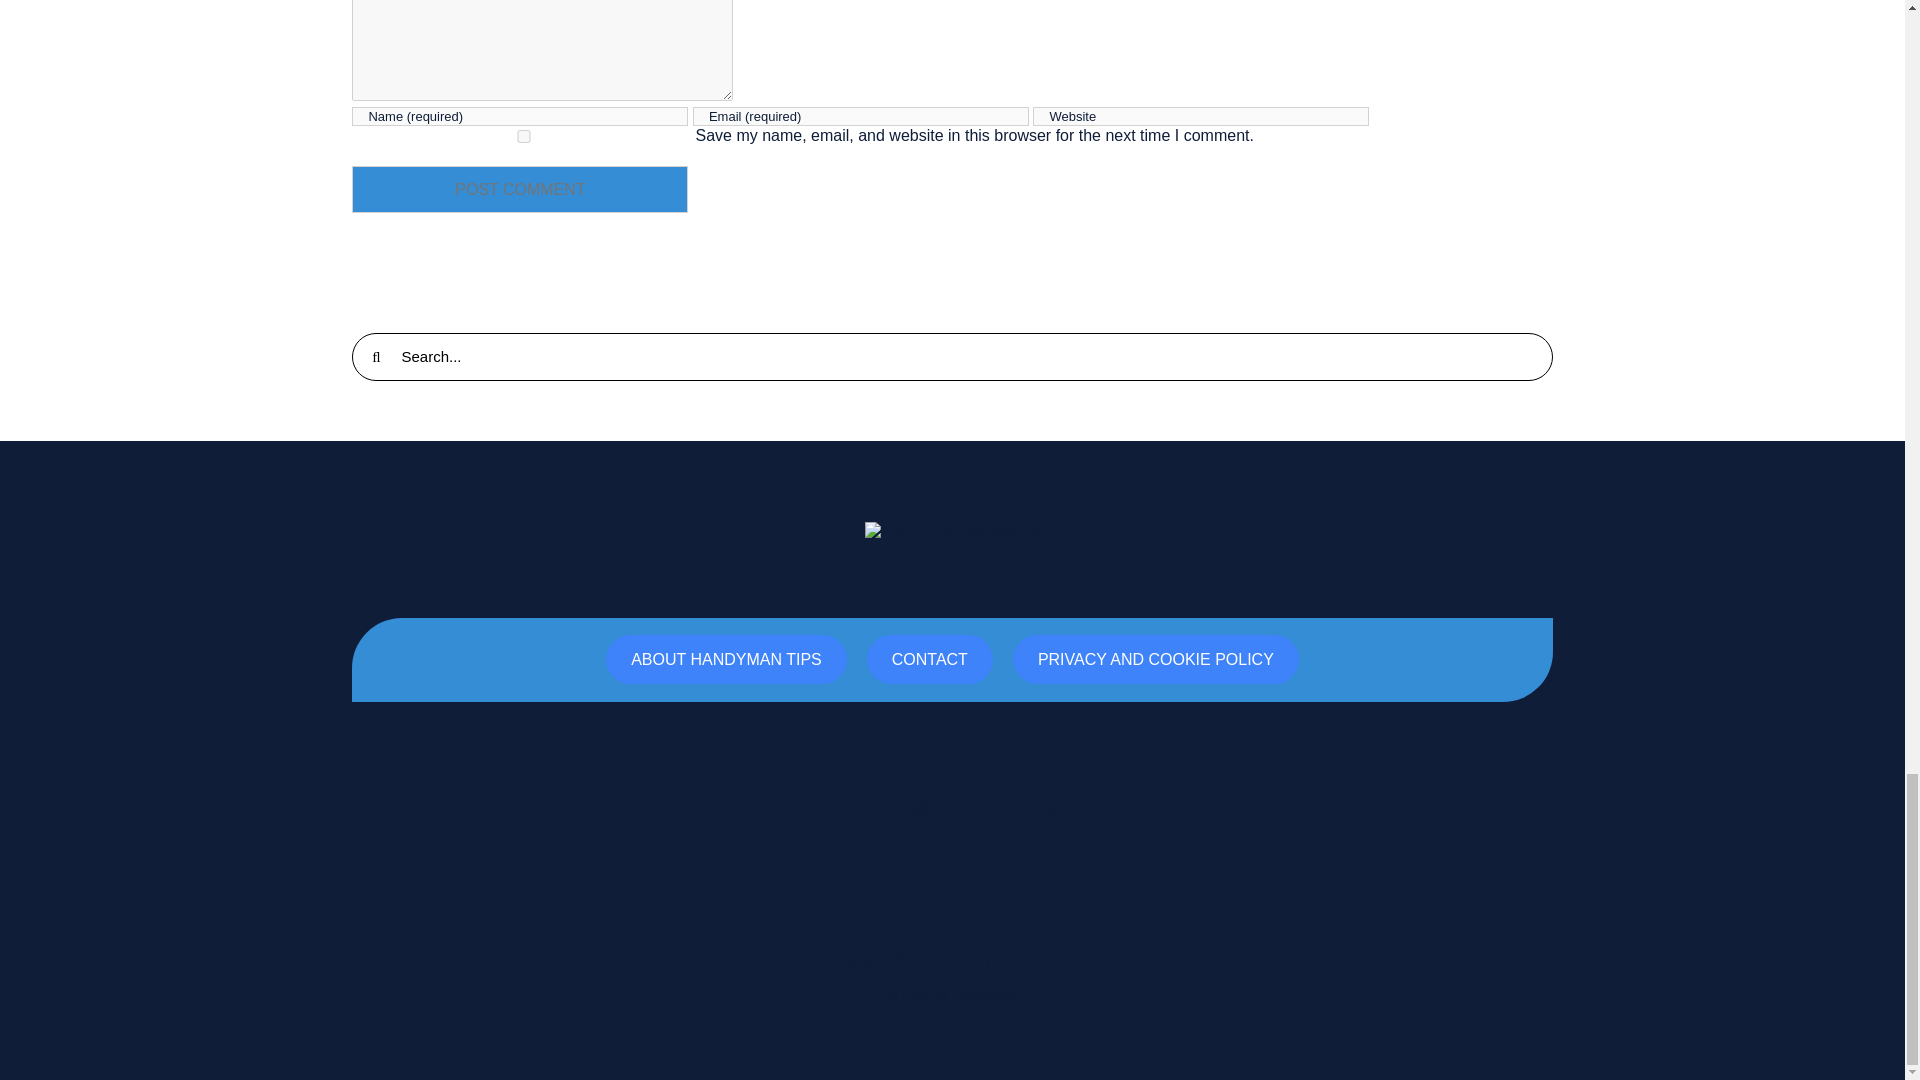 The image size is (1920, 1080). What do you see at coordinates (523, 136) in the screenshot?
I see `yes` at bounding box center [523, 136].